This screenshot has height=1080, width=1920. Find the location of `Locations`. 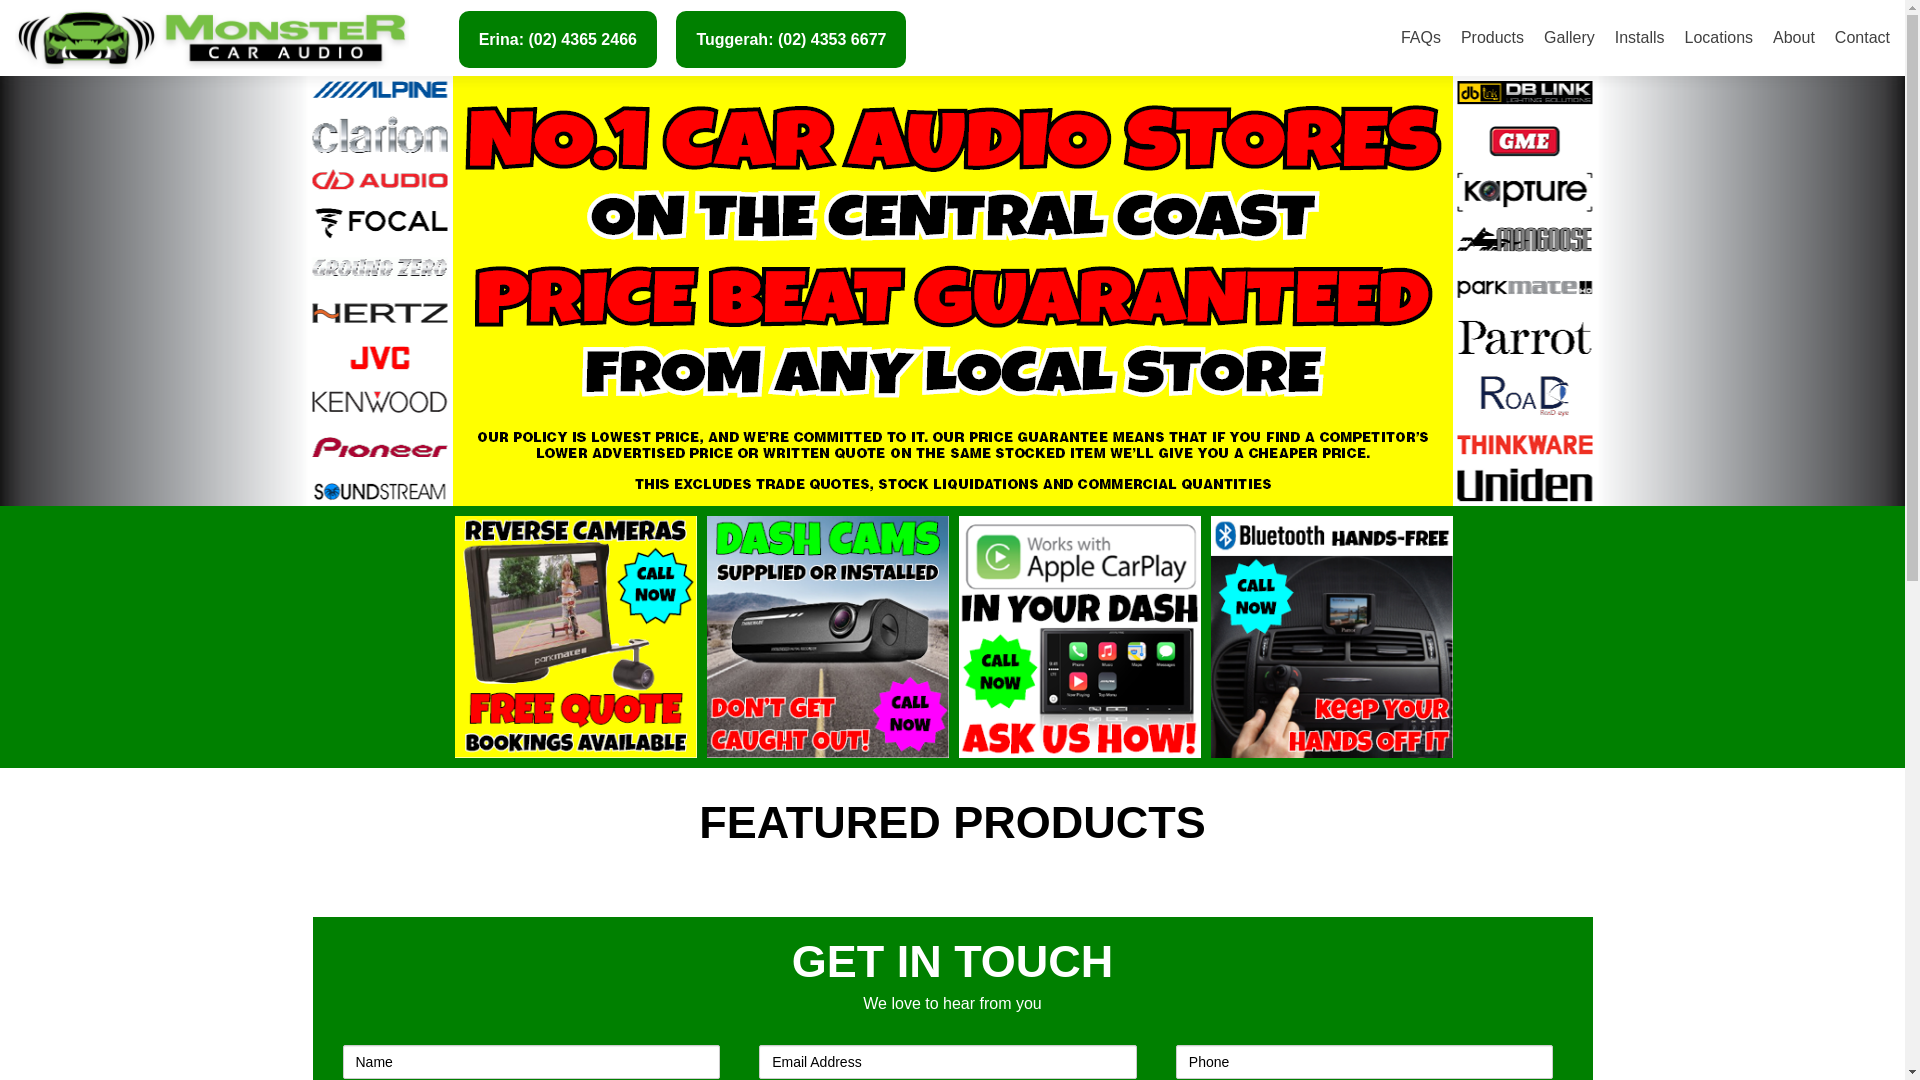

Locations is located at coordinates (1720, 38).